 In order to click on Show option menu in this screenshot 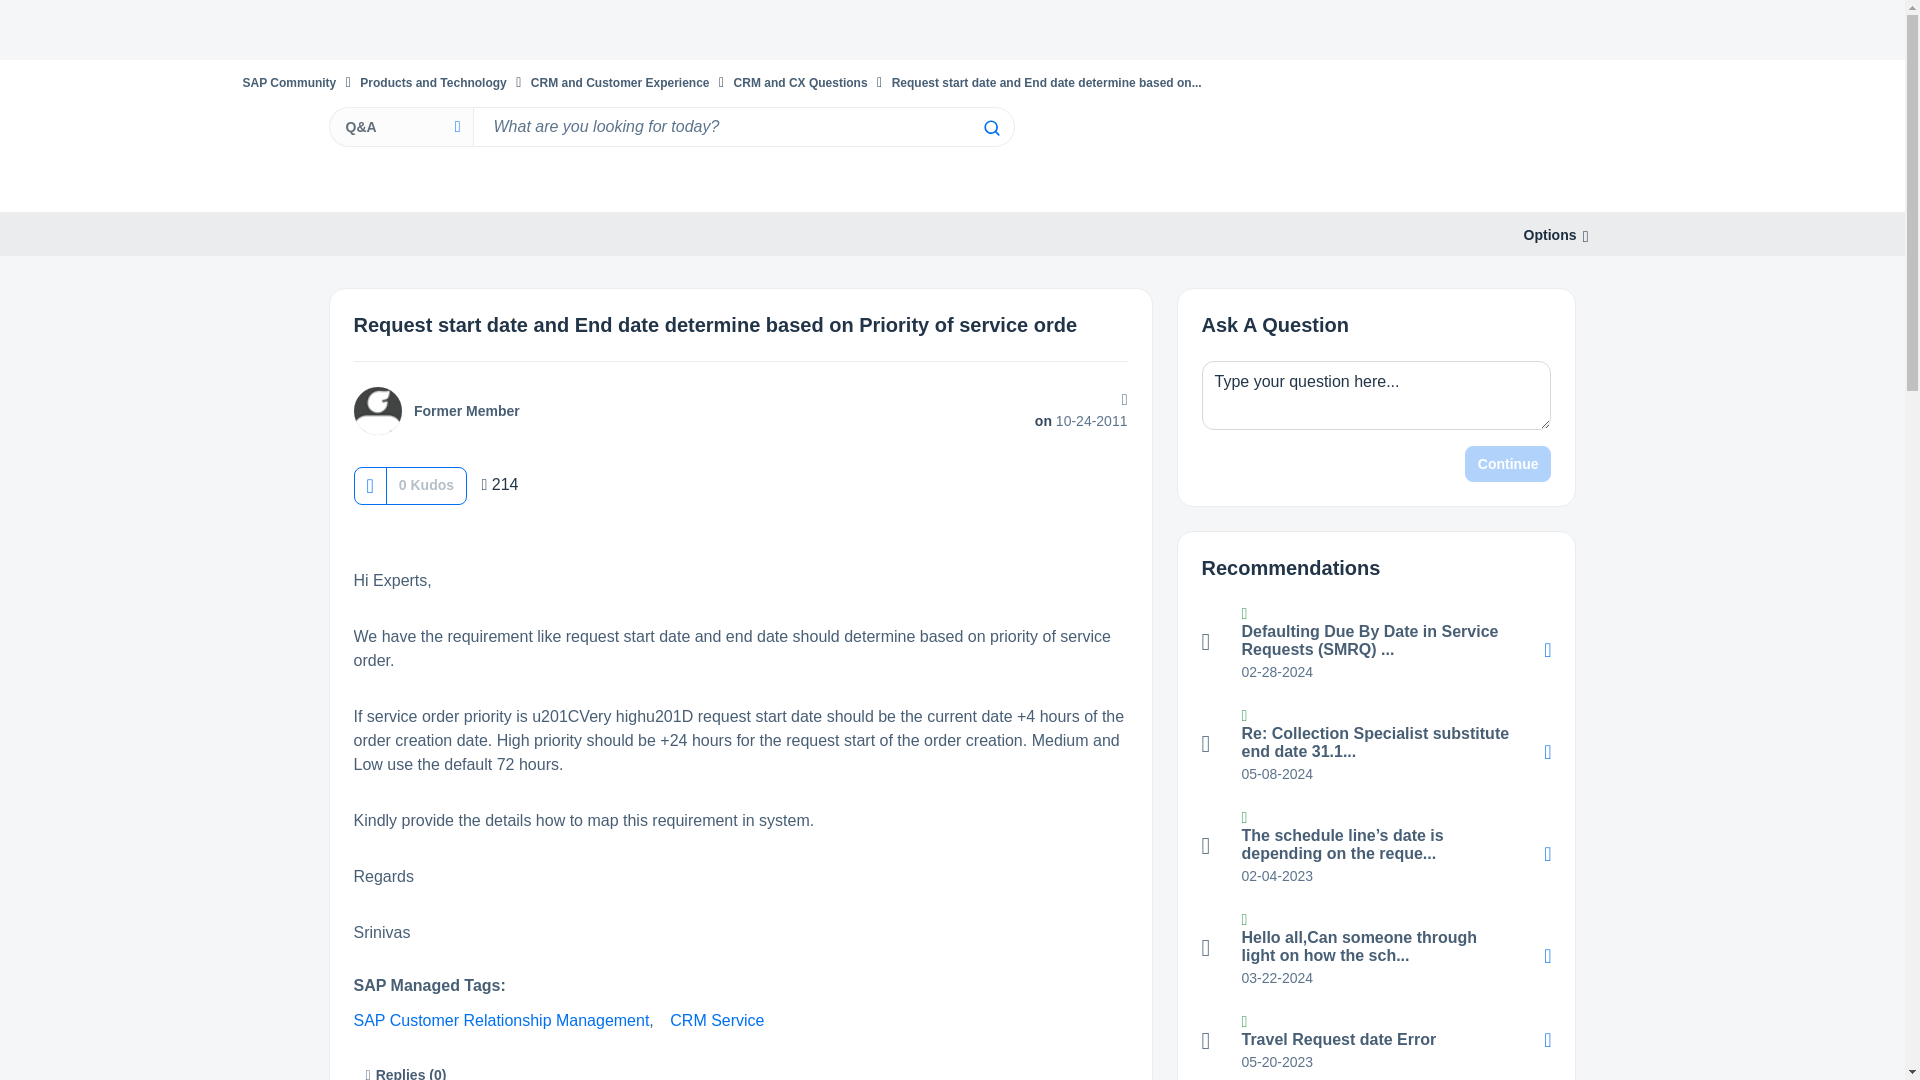, I will do `click(1550, 235)`.